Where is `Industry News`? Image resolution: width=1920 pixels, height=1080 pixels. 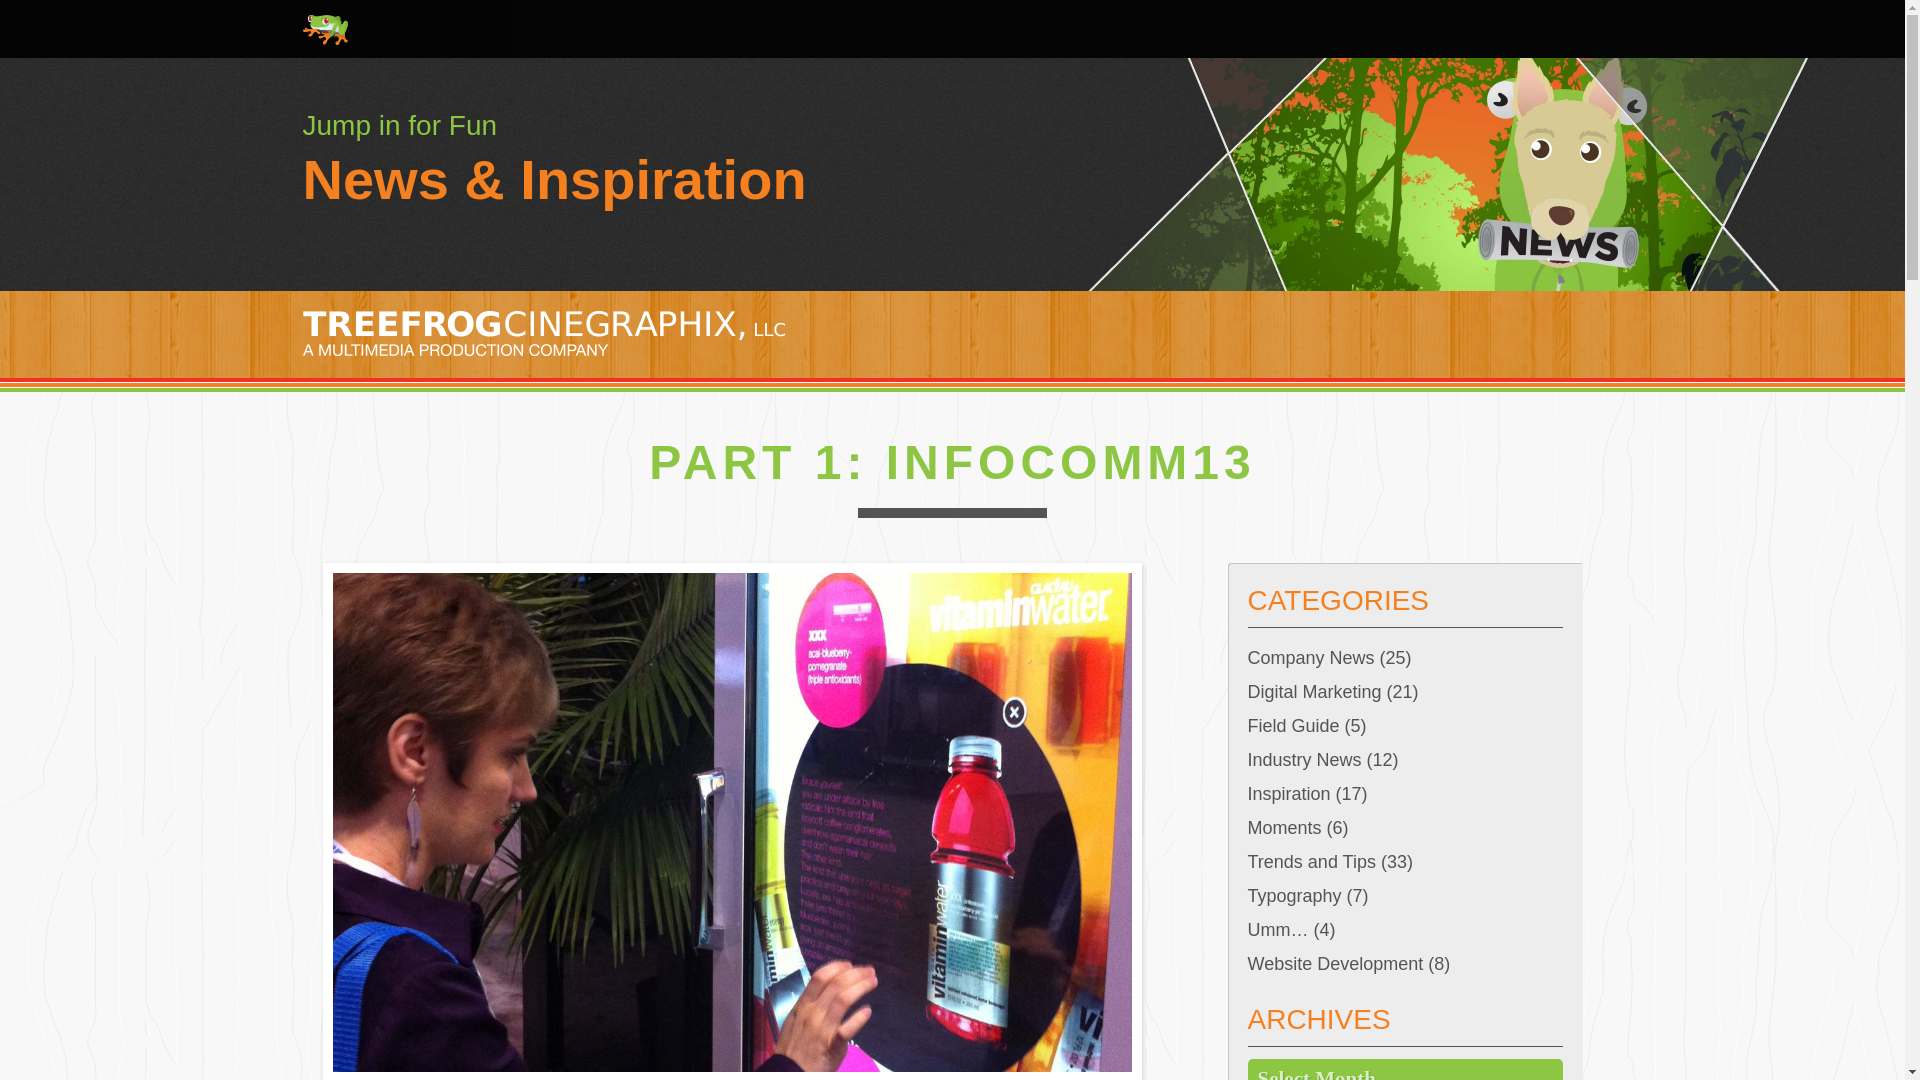 Industry News is located at coordinates (1304, 760).